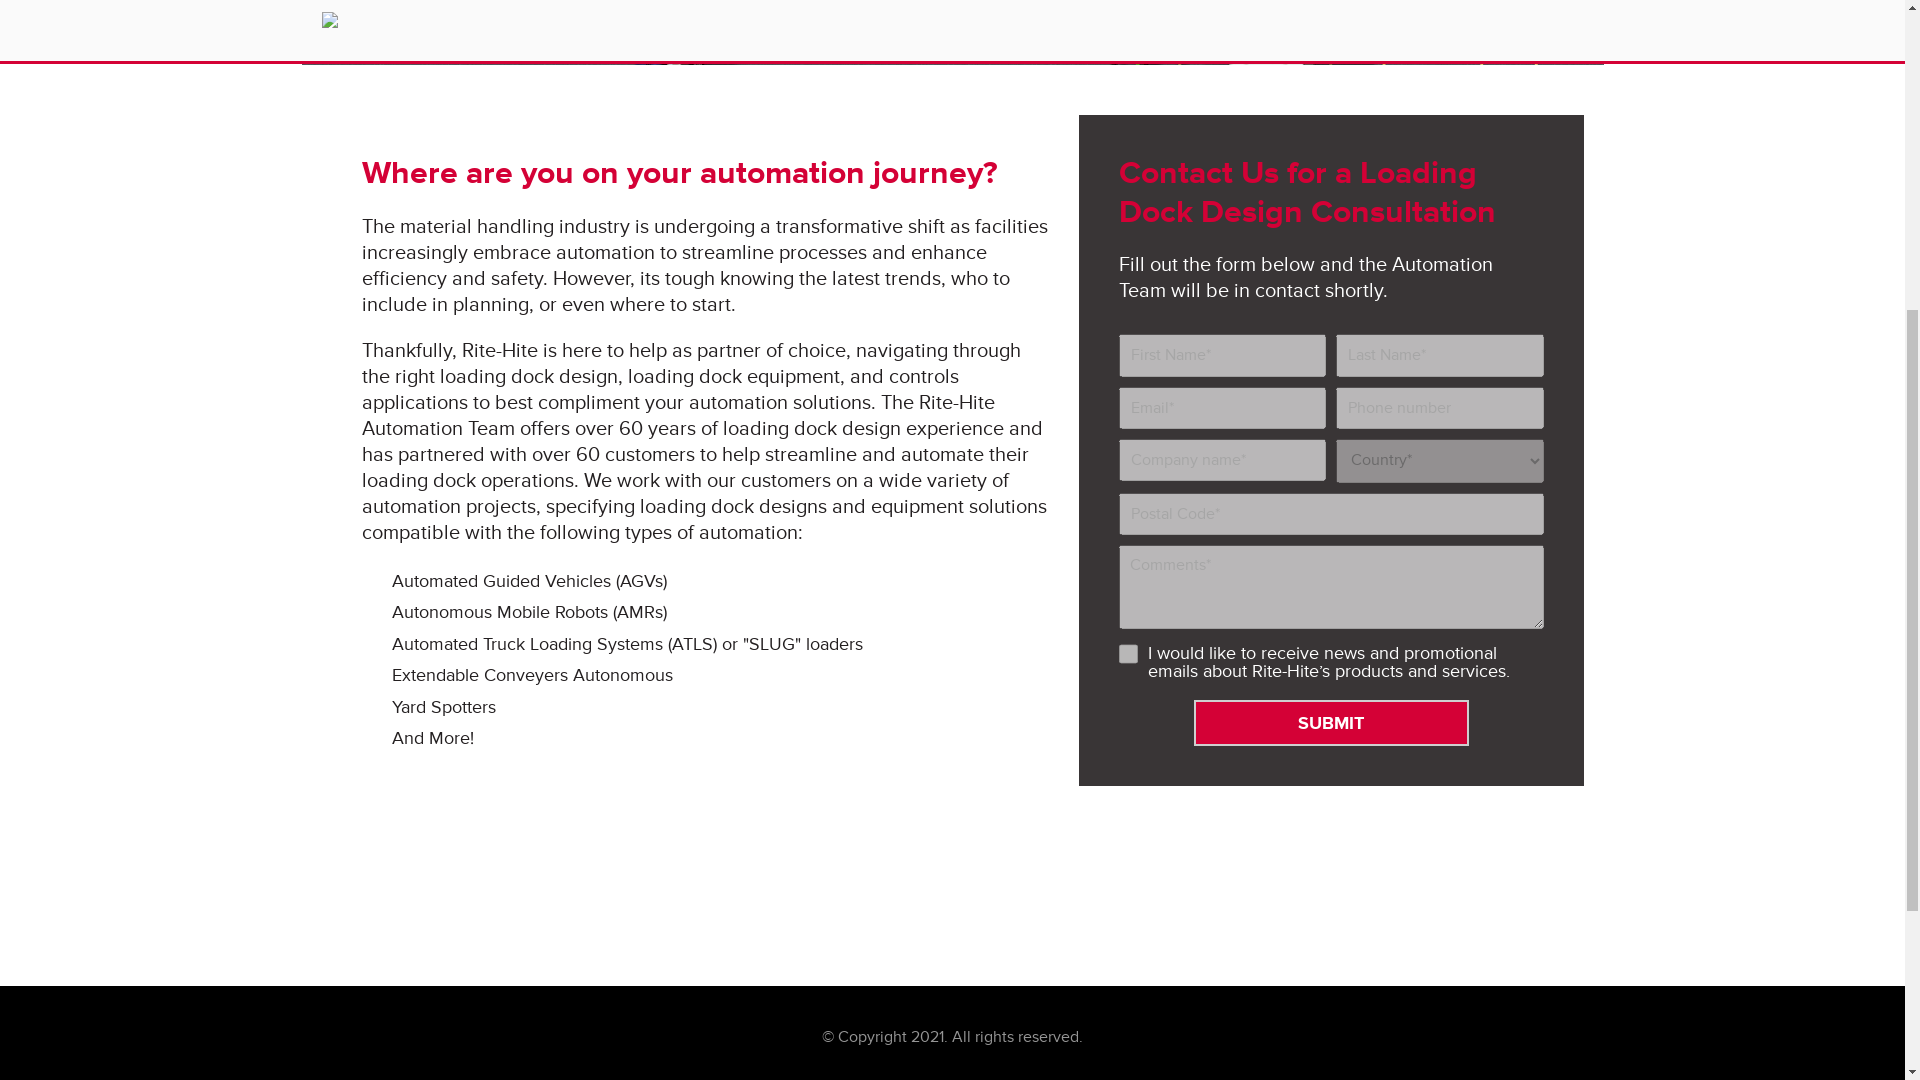 This screenshot has height=1080, width=1920. What do you see at coordinates (590, 424) in the screenshot?
I see `COOKIE POLICY` at bounding box center [590, 424].